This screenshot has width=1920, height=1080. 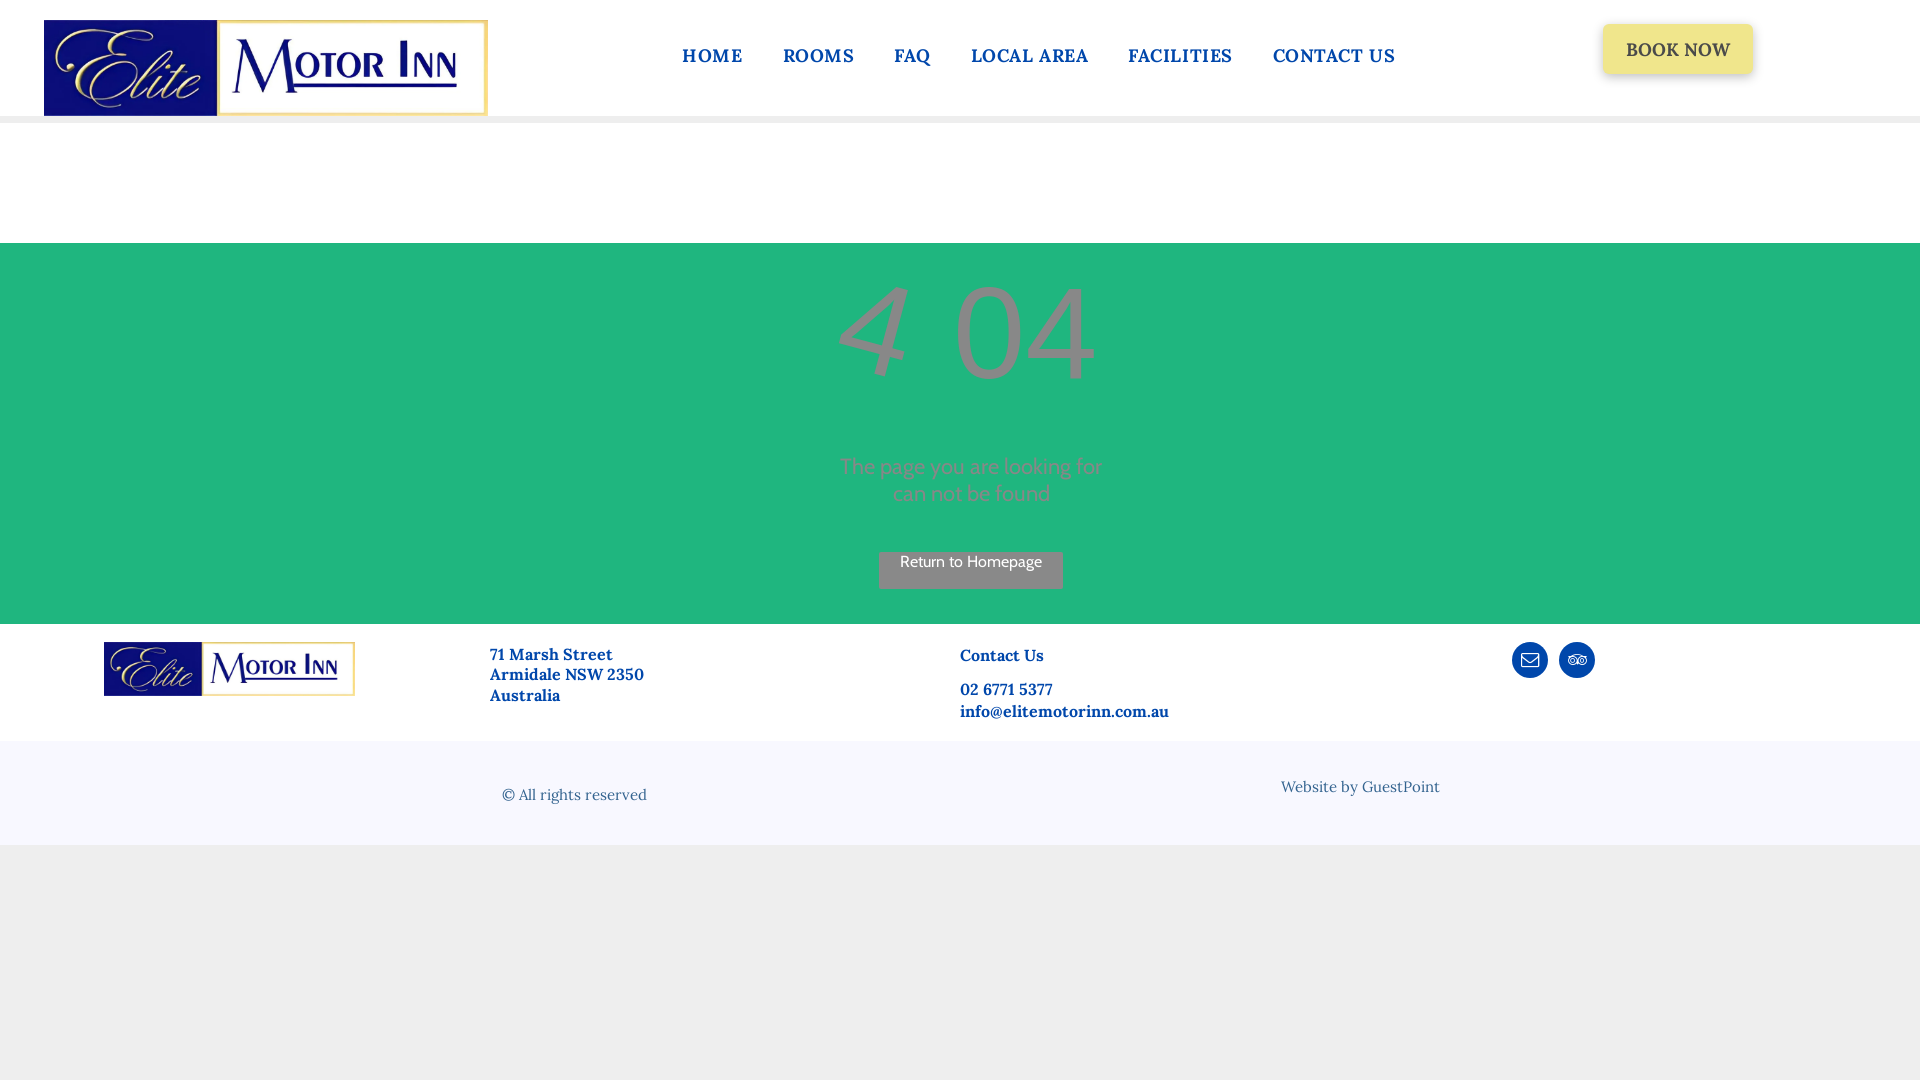 What do you see at coordinates (1180, 54) in the screenshot?
I see `FACILITIES` at bounding box center [1180, 54].